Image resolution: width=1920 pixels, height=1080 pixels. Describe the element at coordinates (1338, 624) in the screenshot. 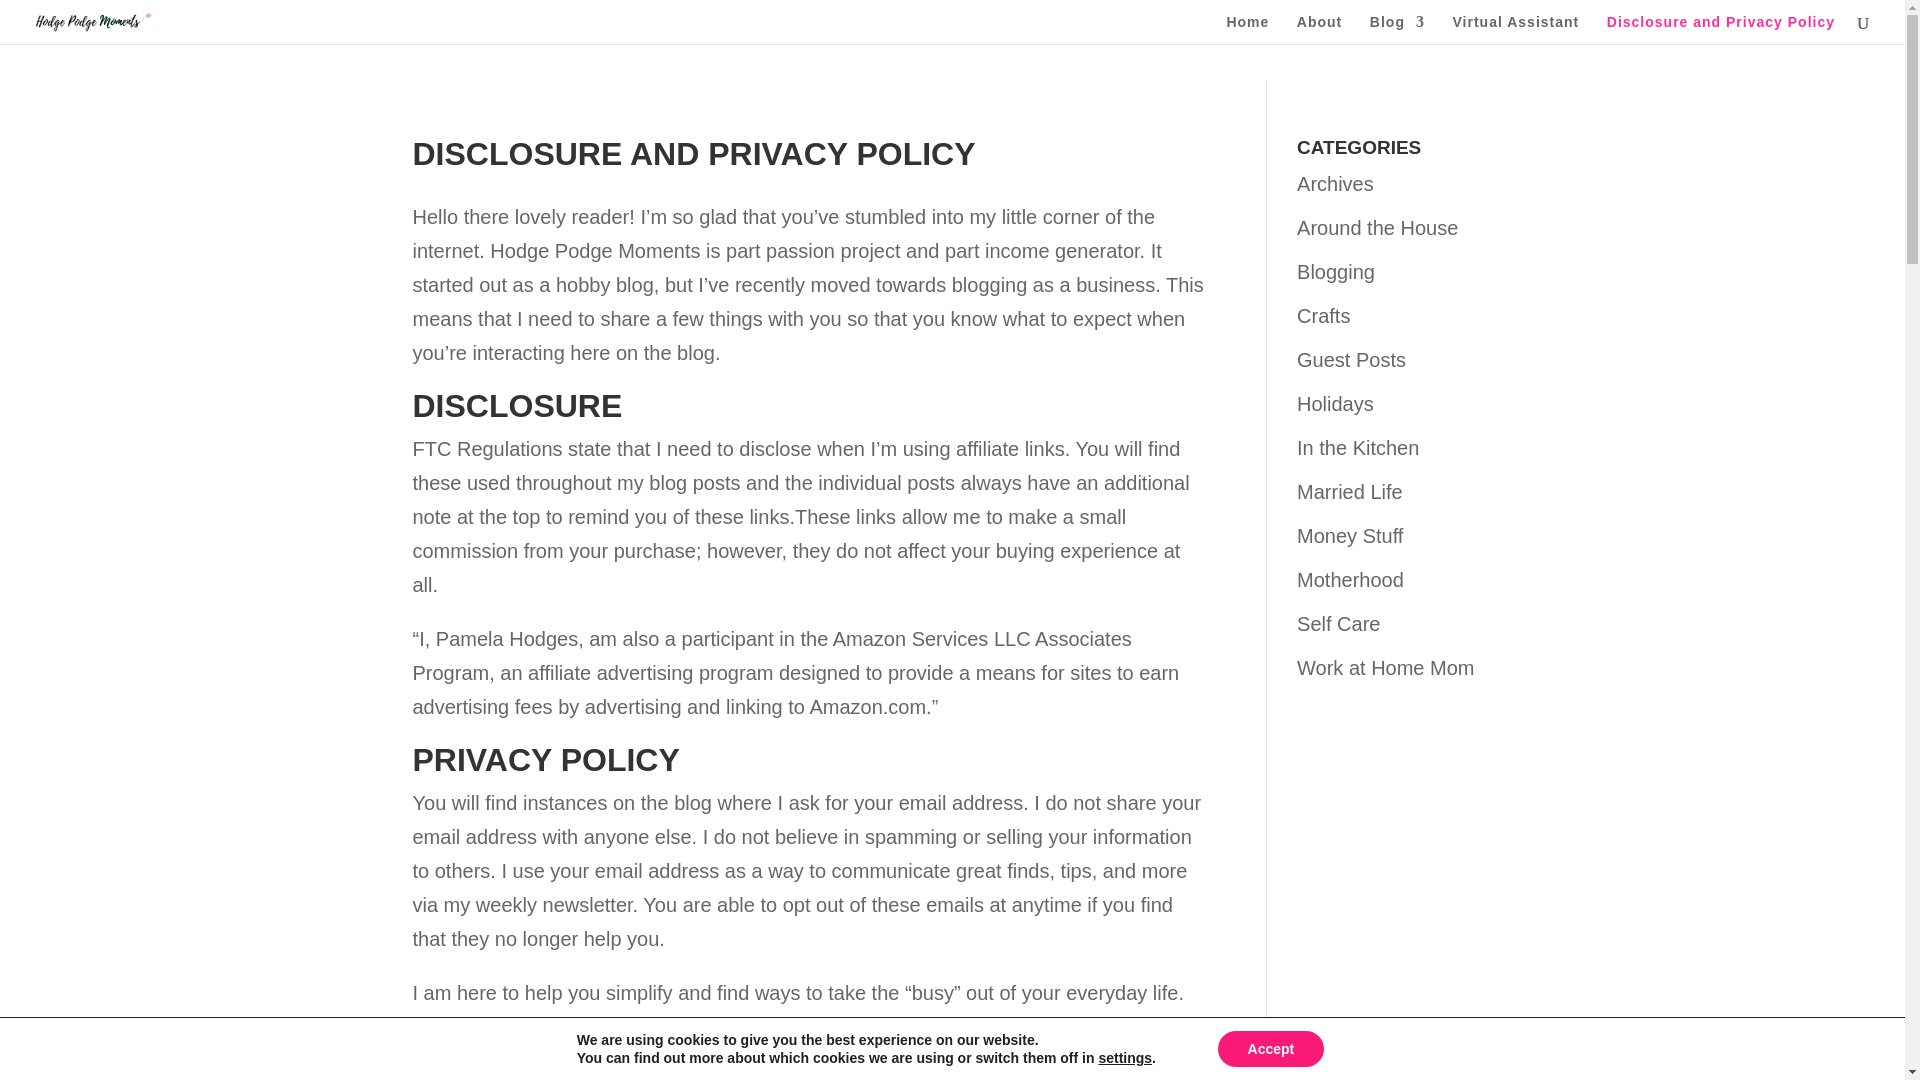

I see `Self Care` at that location.